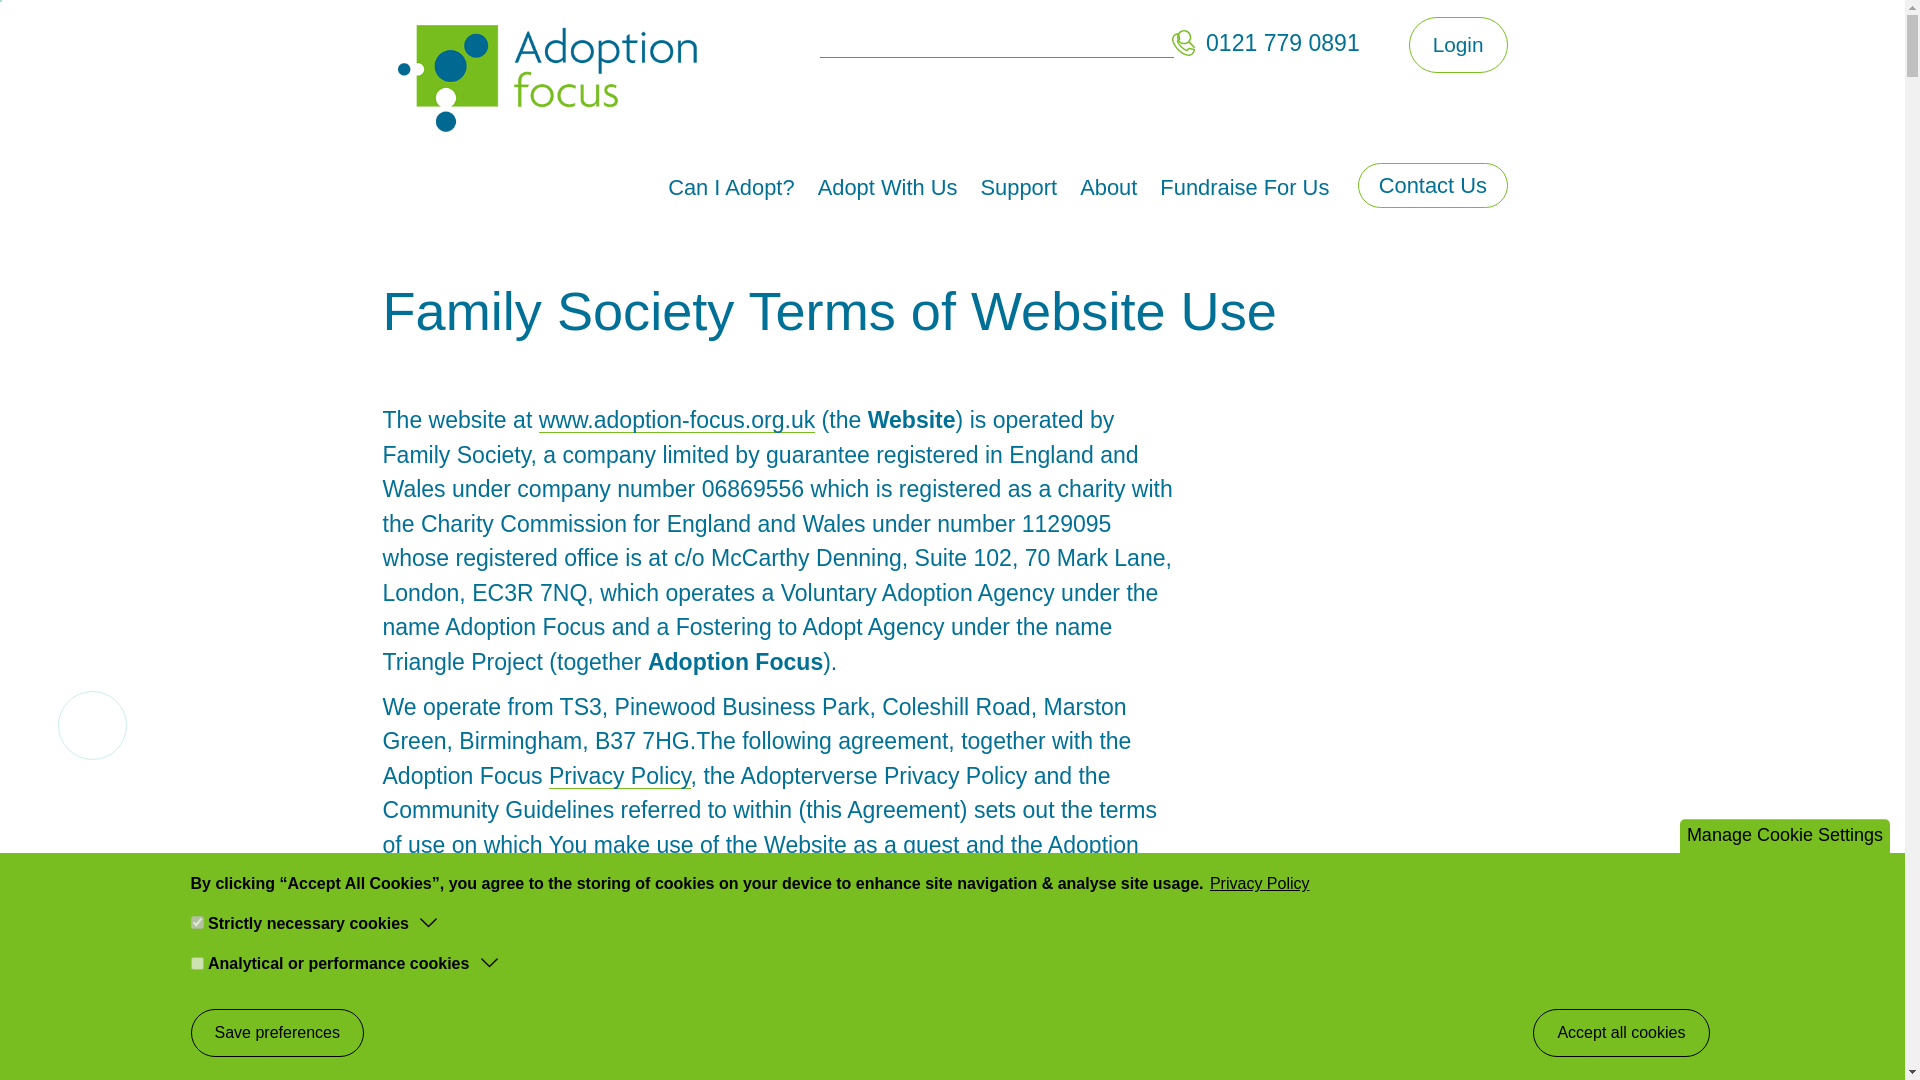 The width and height of the screenshot is (1920, 1080). Describe the element at coordinates (720, 188) in the screenshot. I see `Can I Adopt?` at that location.